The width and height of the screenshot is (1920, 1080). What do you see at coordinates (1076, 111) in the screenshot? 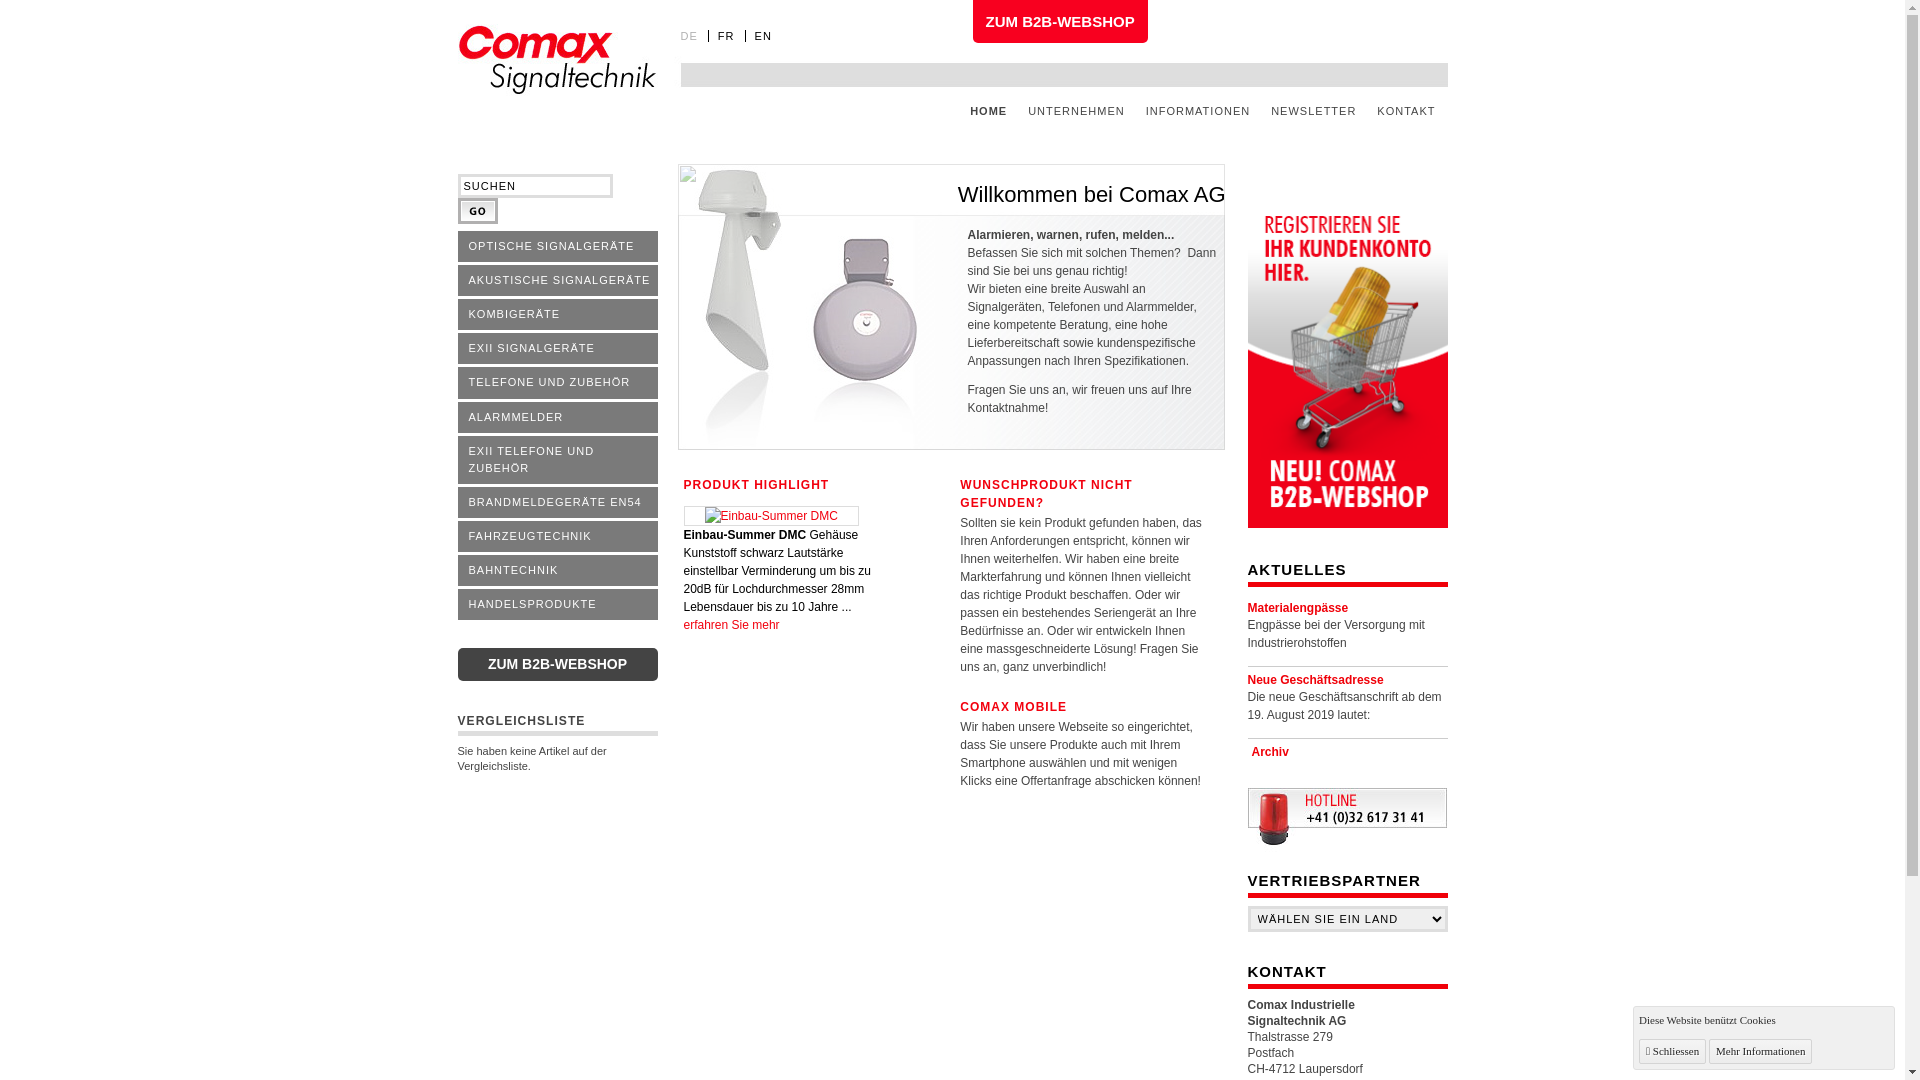
I see `UNTERNEHMEN` at bounding box center [1076, 111].